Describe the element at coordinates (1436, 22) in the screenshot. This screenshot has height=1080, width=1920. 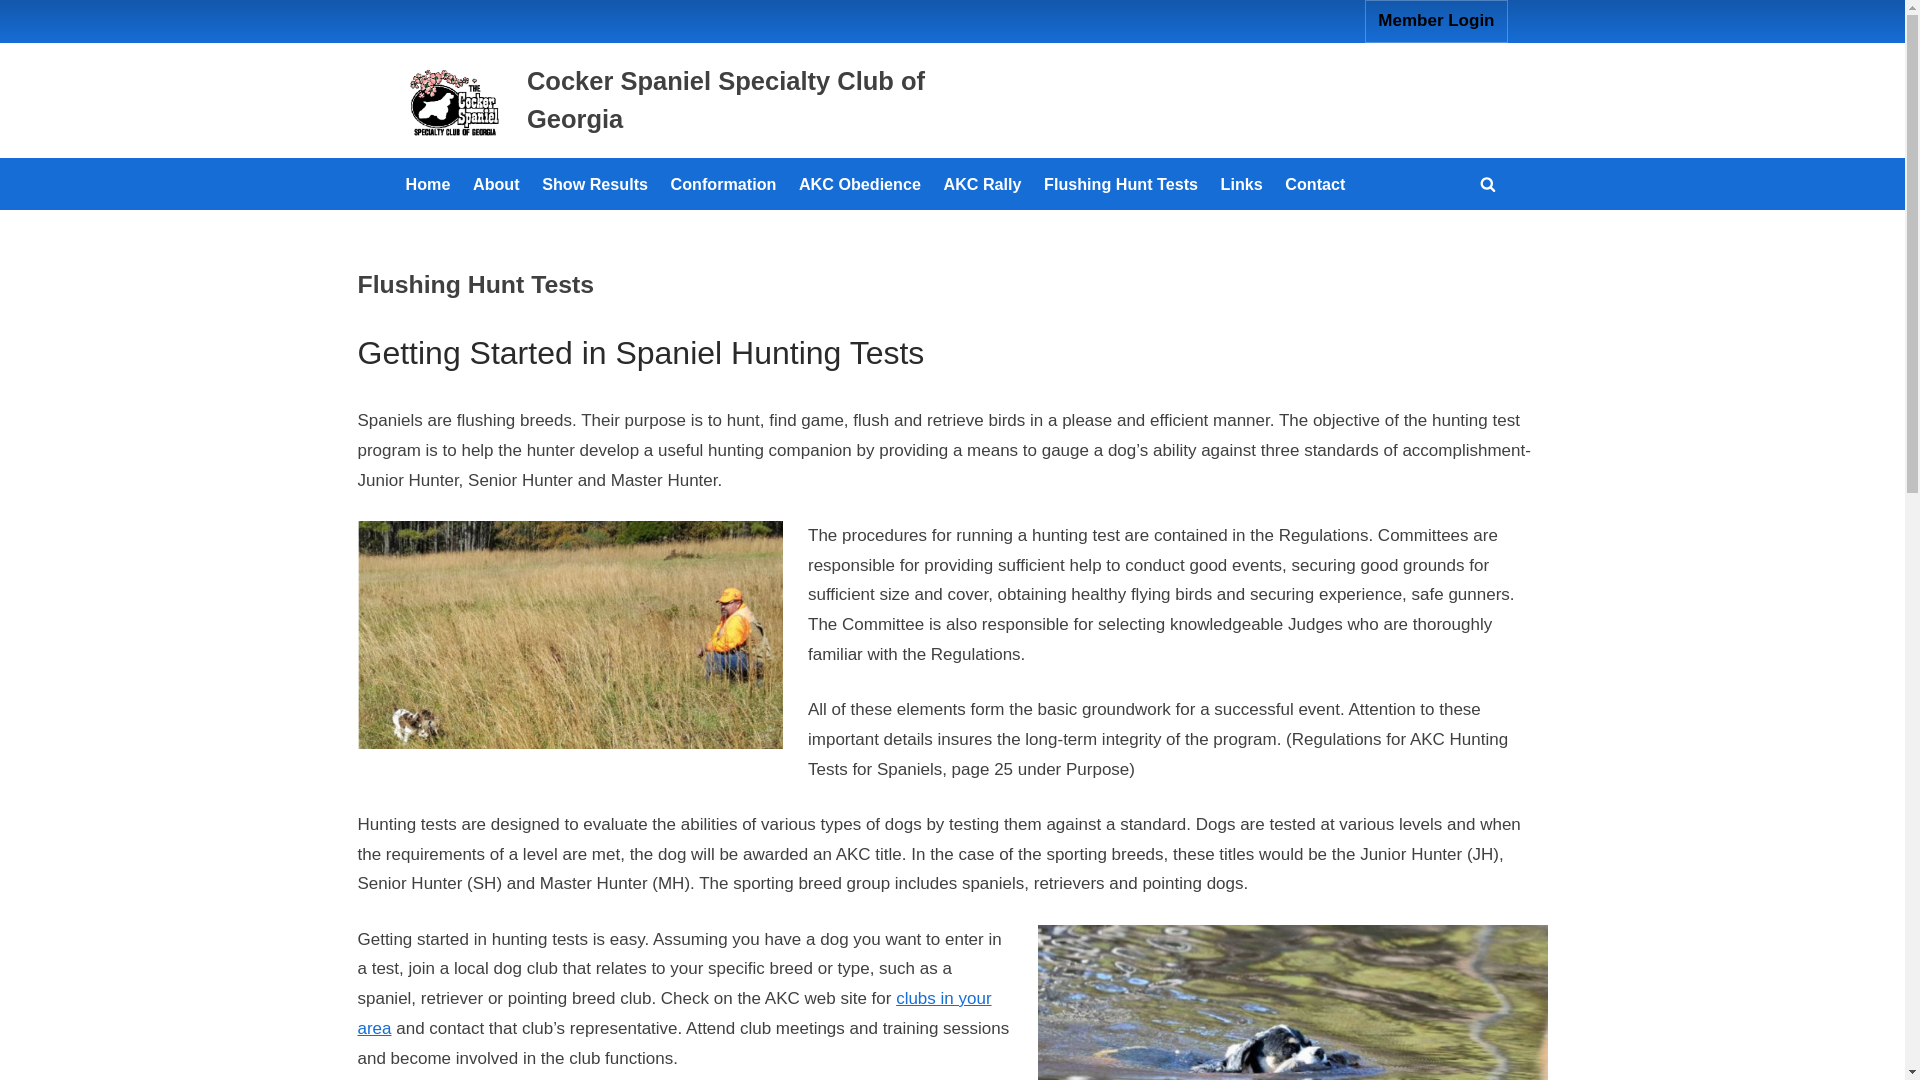
I see `Member Login` at that location.